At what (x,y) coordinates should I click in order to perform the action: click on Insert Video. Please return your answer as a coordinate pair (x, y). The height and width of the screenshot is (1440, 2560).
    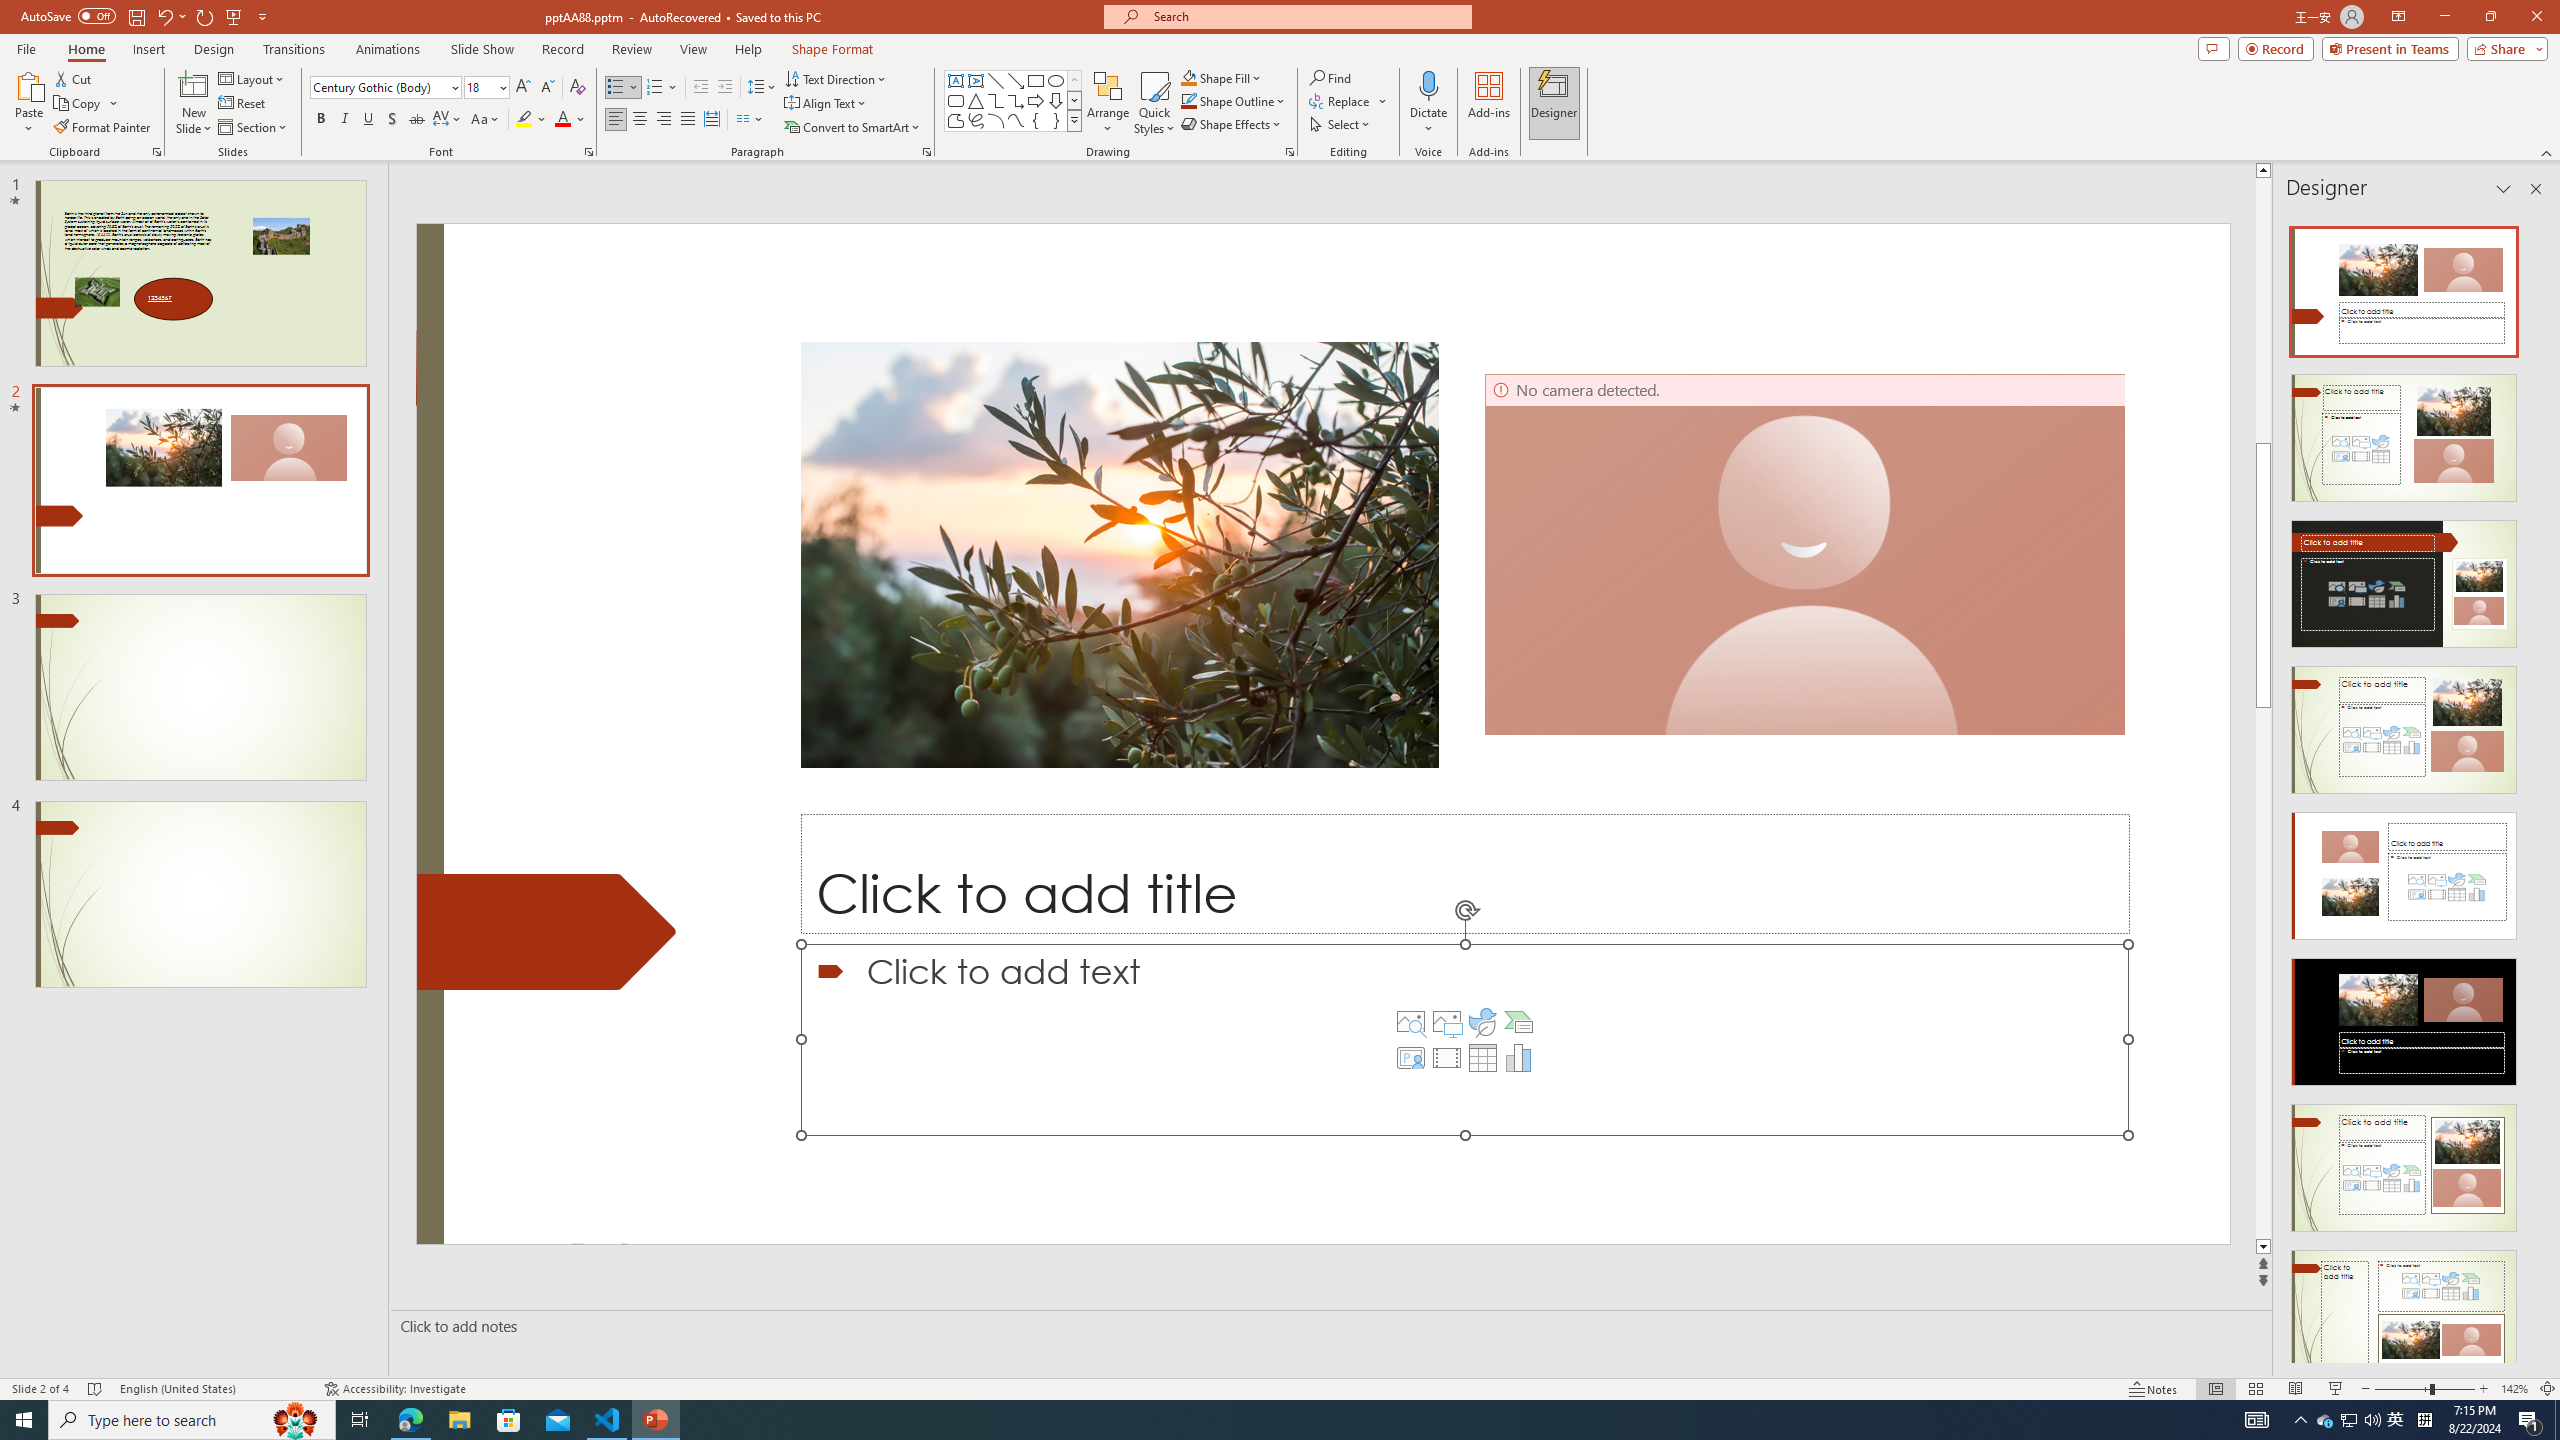
    Looking at the image, I should click on (1446, 1058).